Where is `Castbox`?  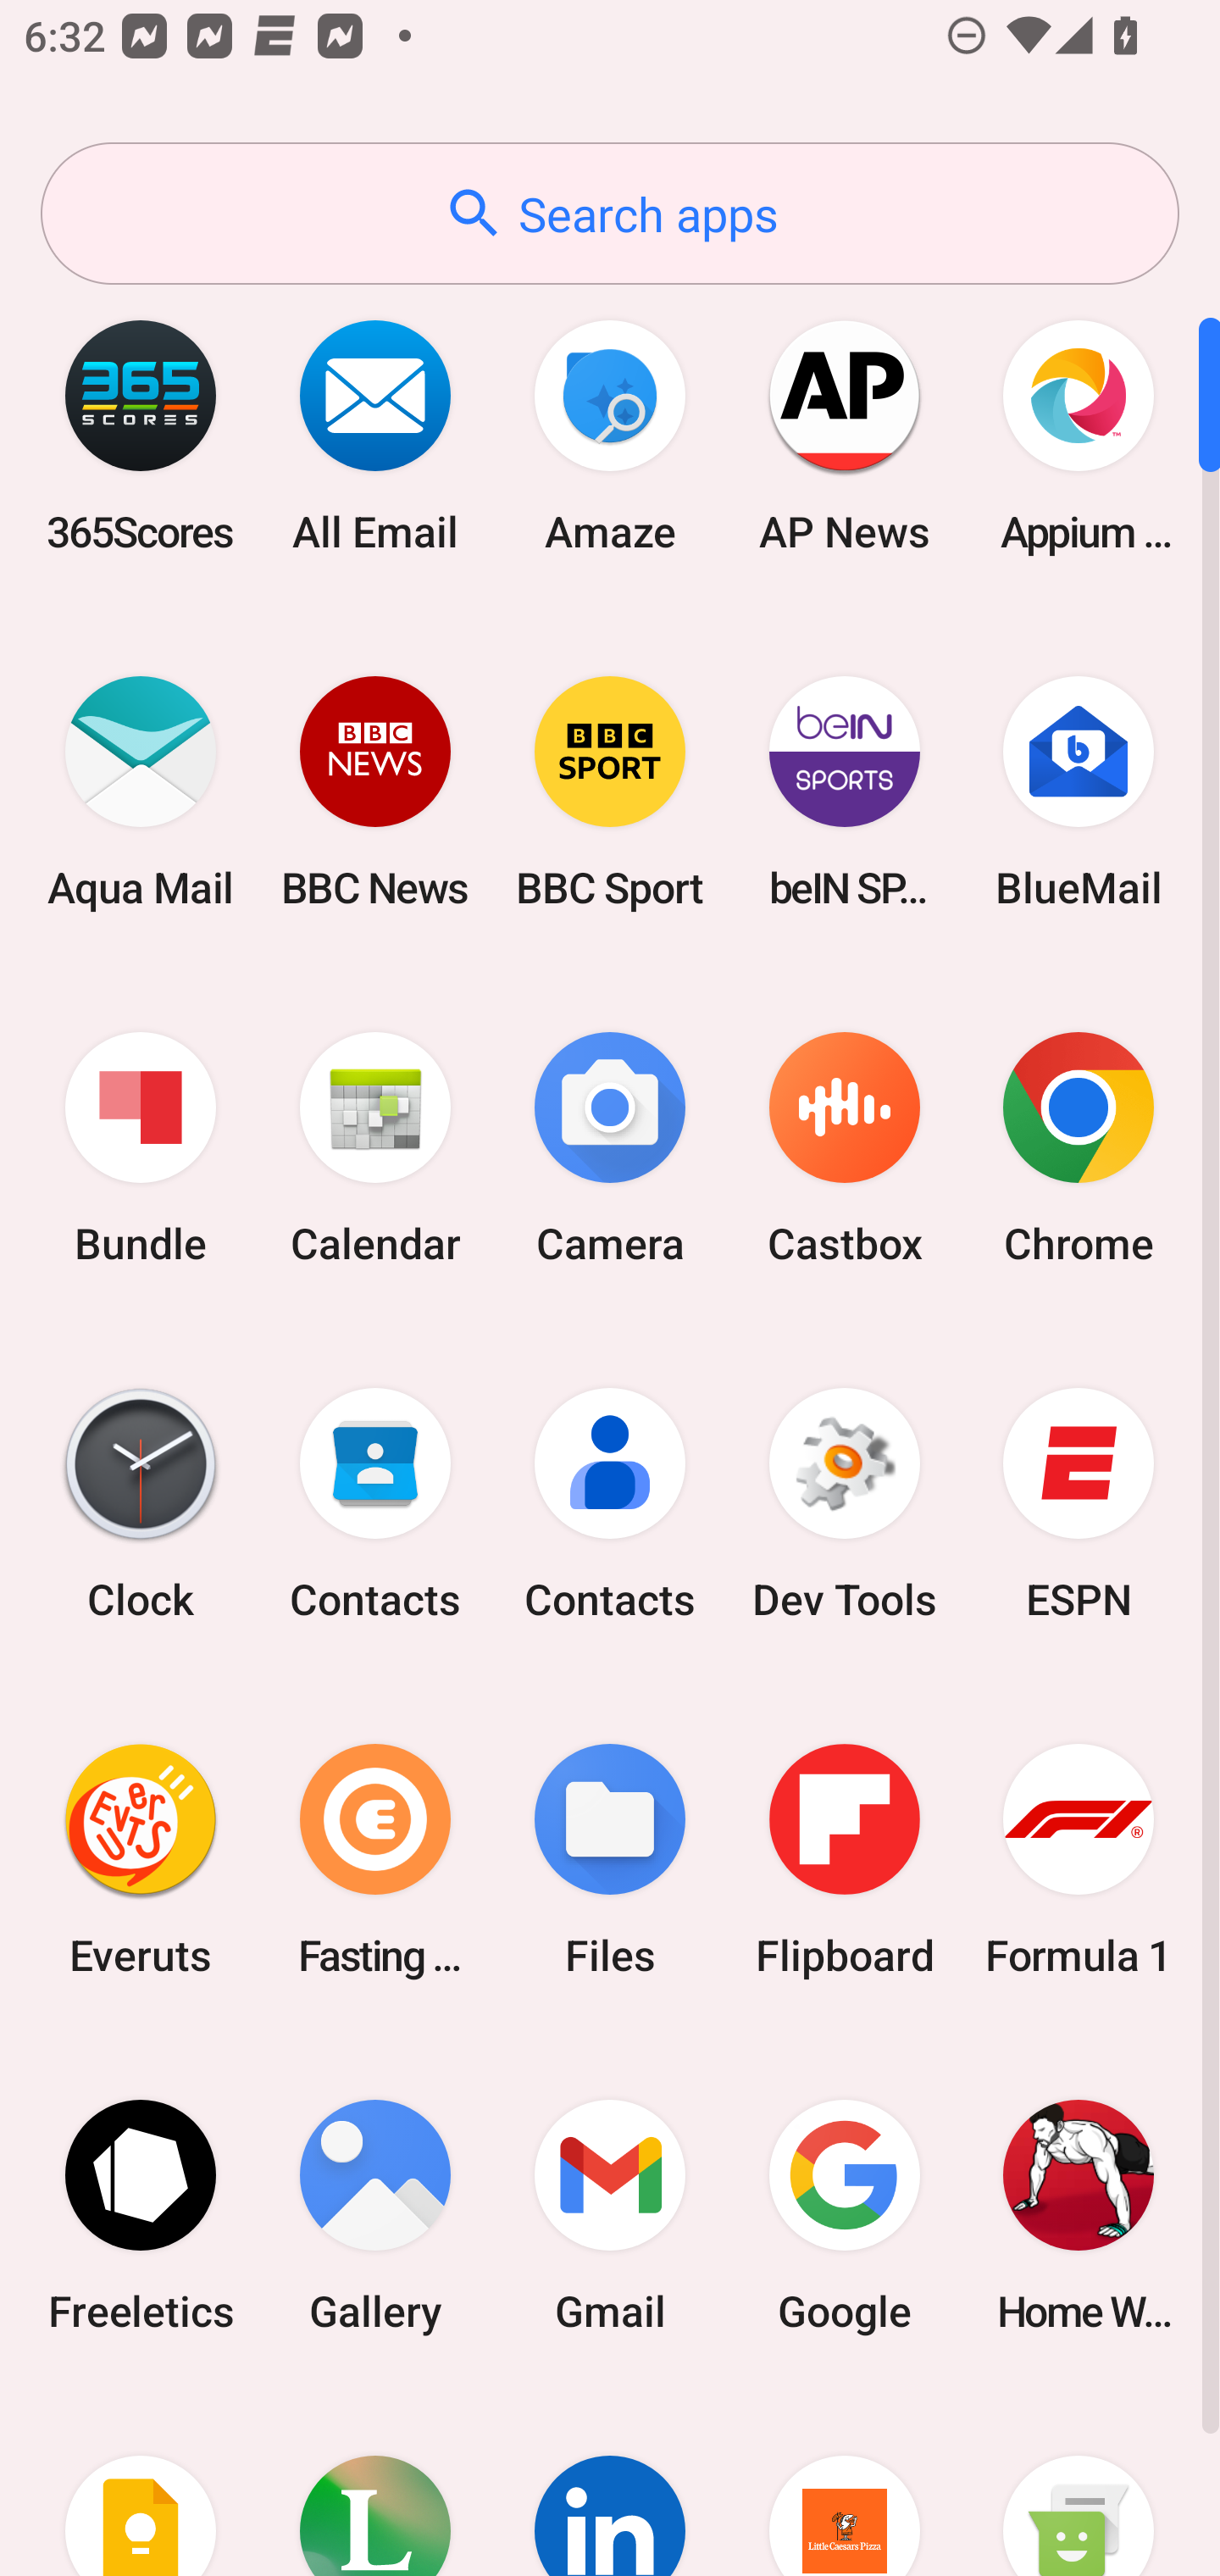 Castbox is located at coordinates (844, 1149).